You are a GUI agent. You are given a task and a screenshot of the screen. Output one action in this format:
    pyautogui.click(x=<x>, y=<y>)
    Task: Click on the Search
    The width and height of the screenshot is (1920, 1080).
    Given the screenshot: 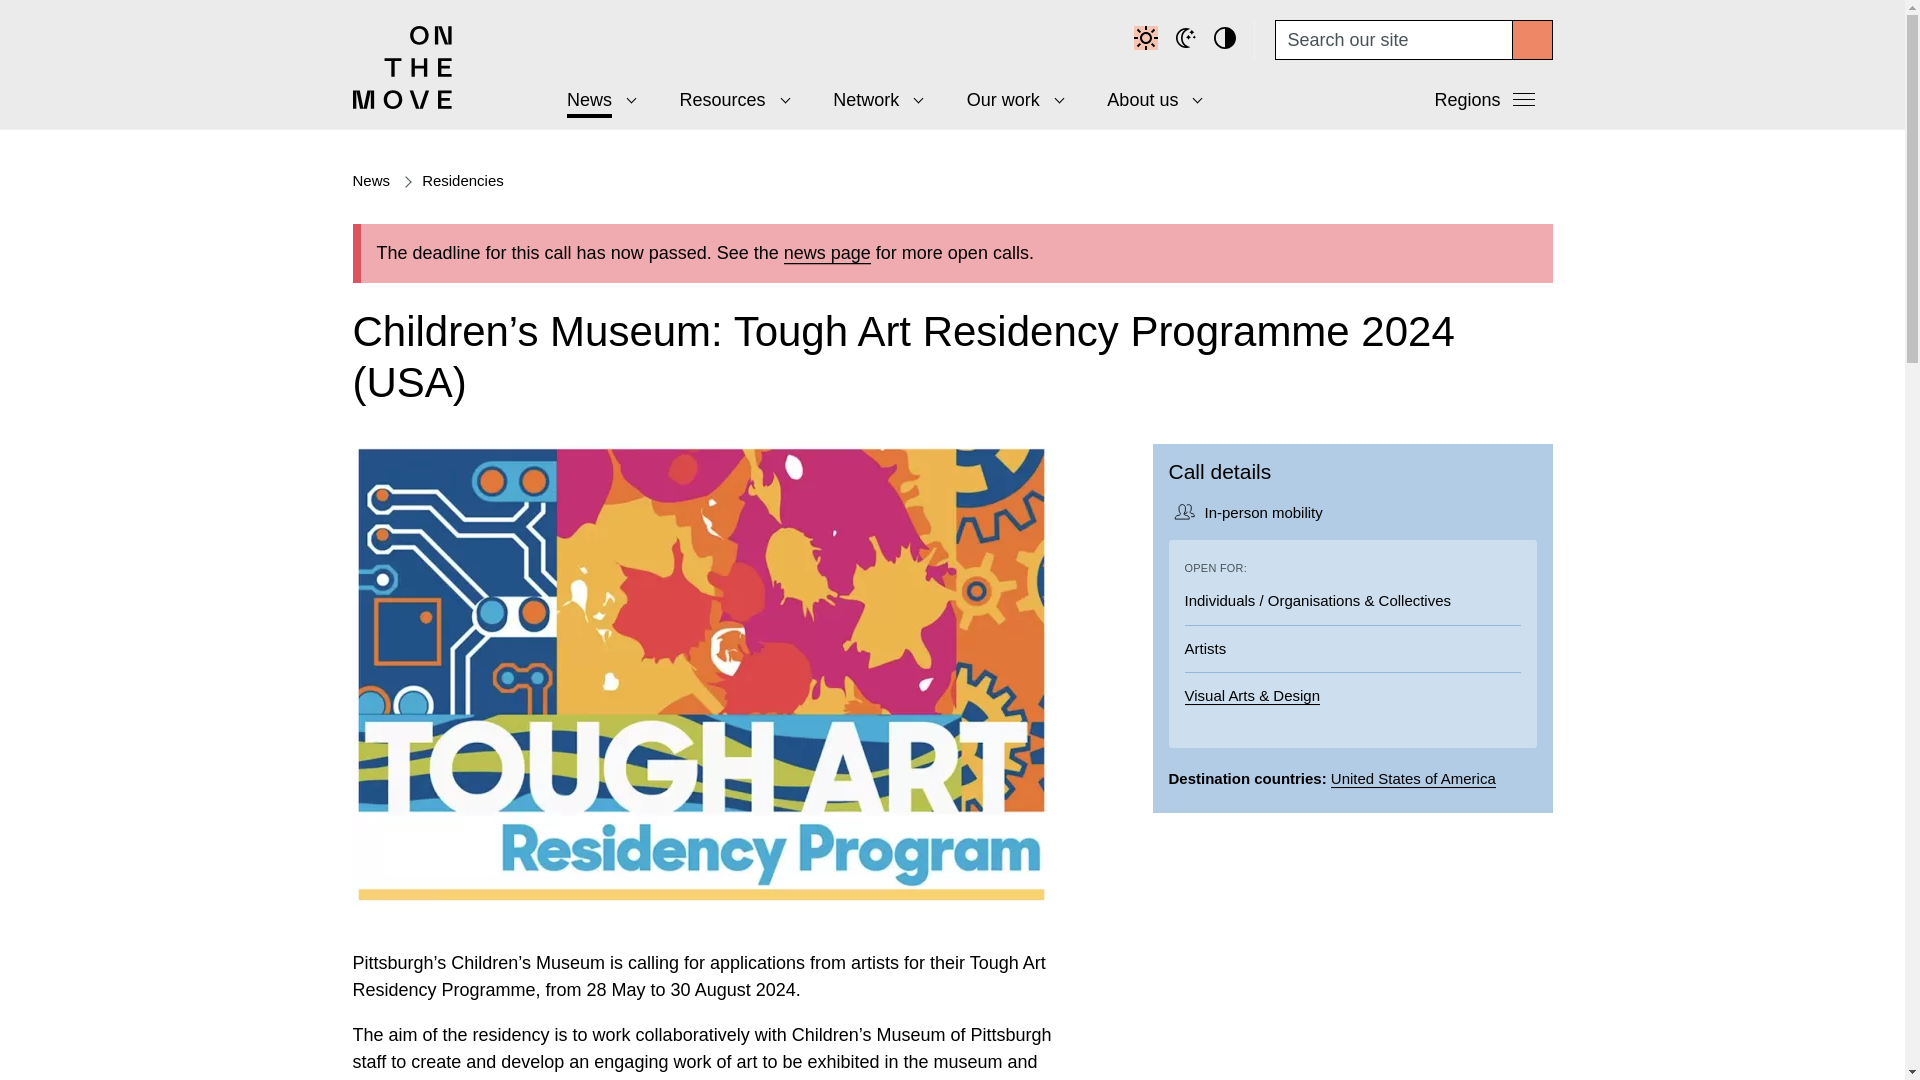 What is the action you would take?
    pyautogui.click(x=1532, y=40)
    